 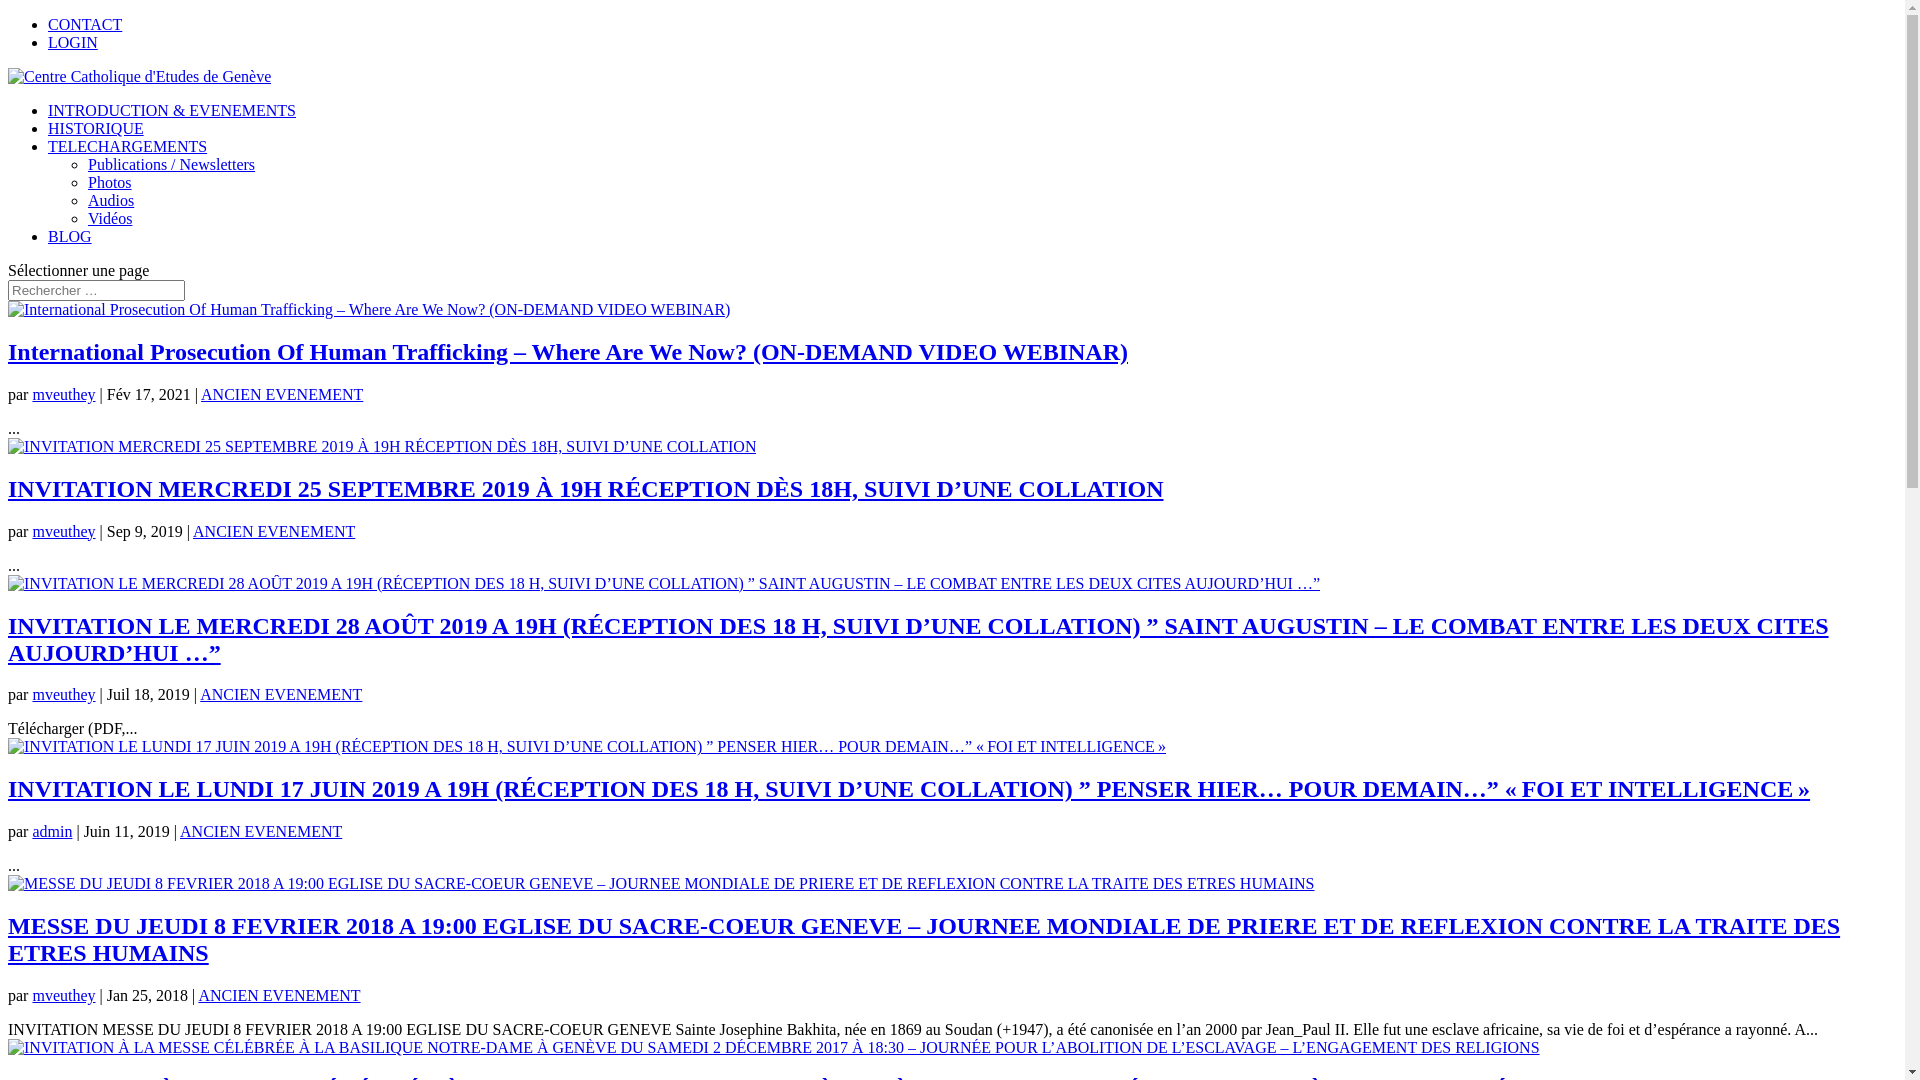 What do you see at coordinates (172, 110) in the screenshot?
I see `INTRODUCTION & EVENEMENTS` at bounding box center [172, 110].